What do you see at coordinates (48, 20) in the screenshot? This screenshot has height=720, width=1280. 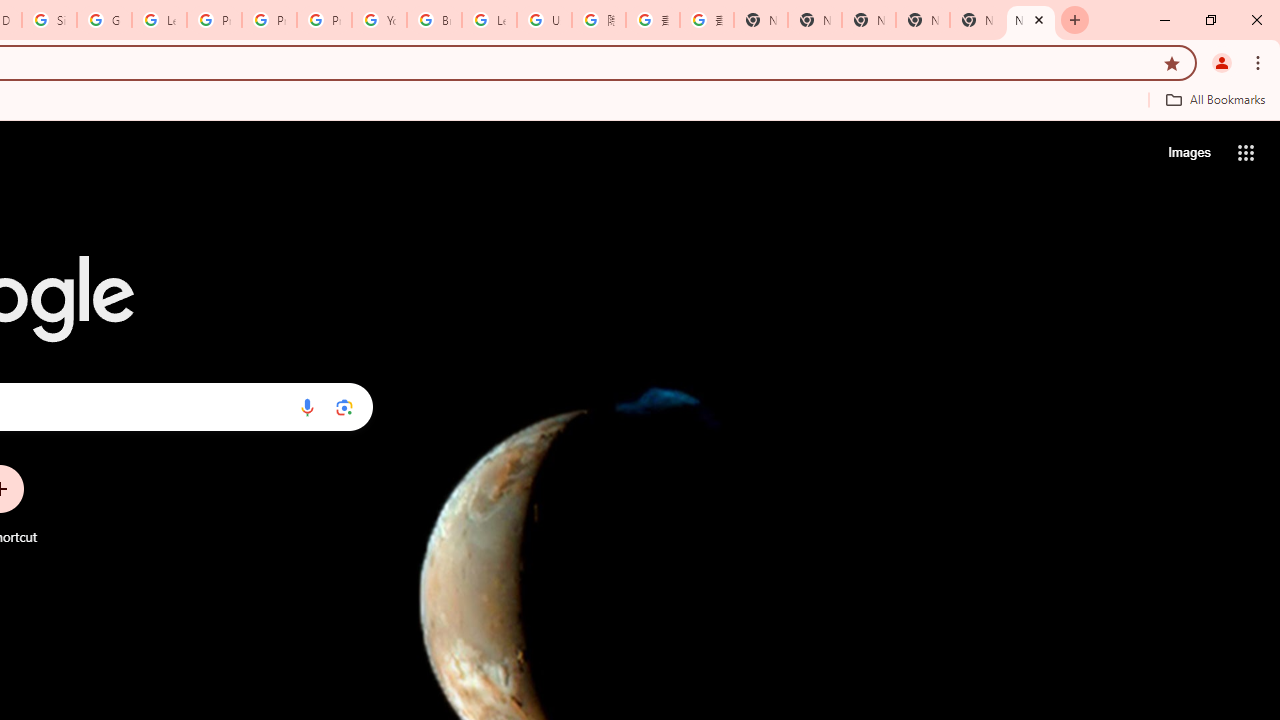 I see `Sign in - Google Accounts` at bounding box center [48, 20].